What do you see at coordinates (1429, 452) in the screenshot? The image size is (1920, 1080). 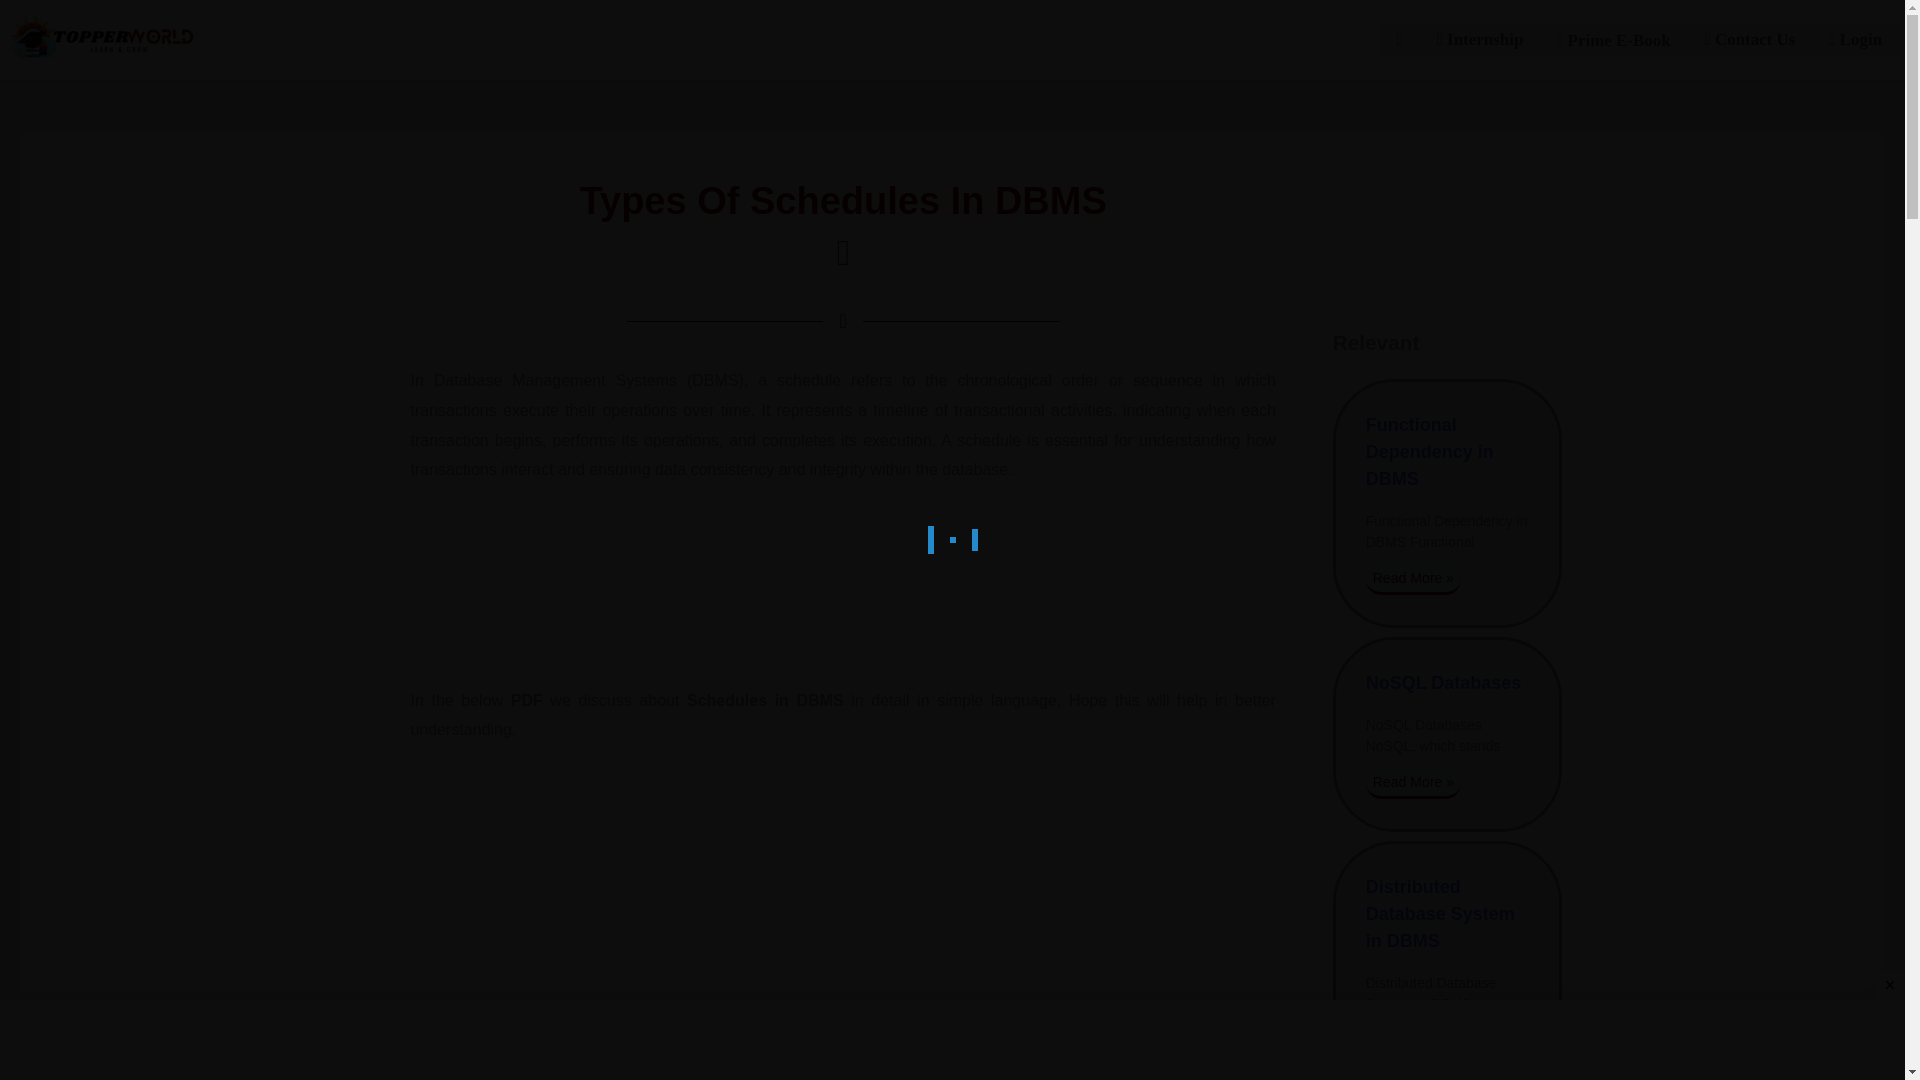 I see `Functional Dependency in DBMS` at bounding box center [1429, 452].